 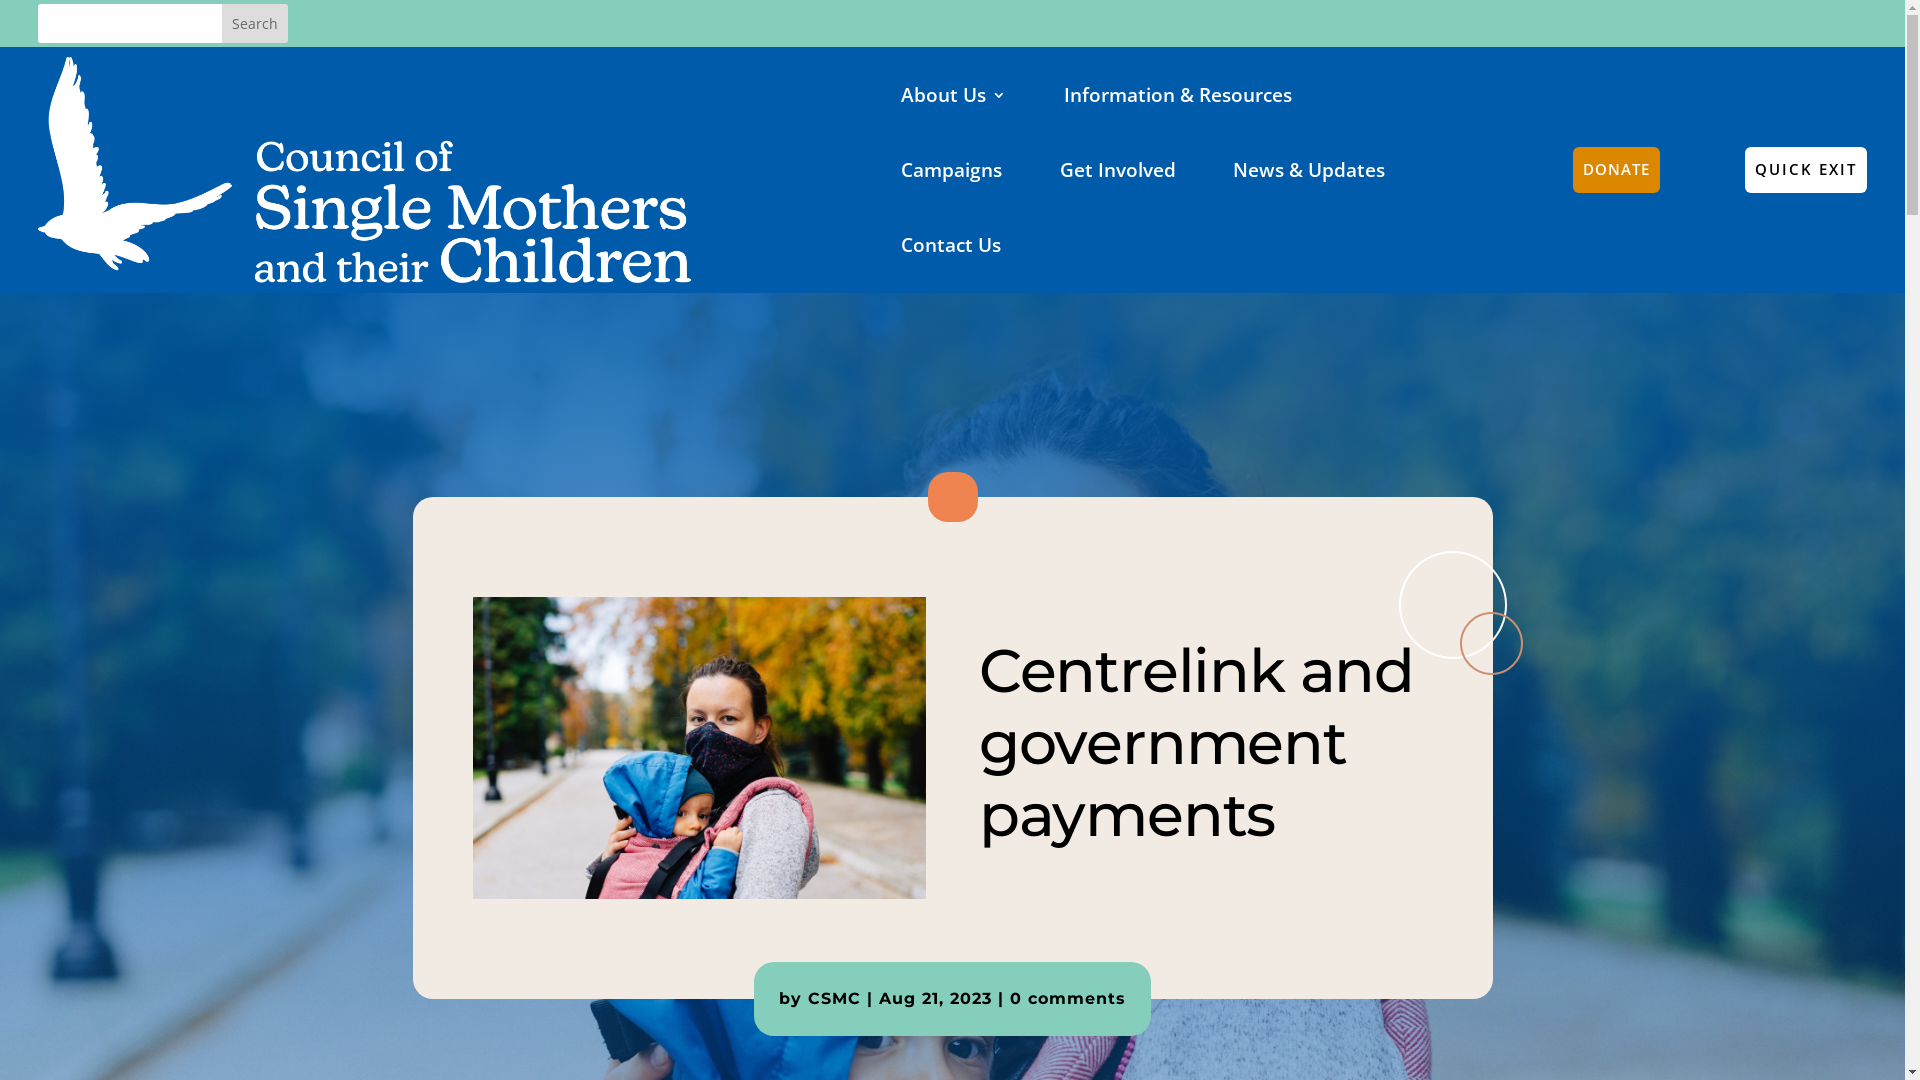 What do you see at coordinates (834, 998) in the screenshot?
I see `CSMC` at bounding box center [834, 998].